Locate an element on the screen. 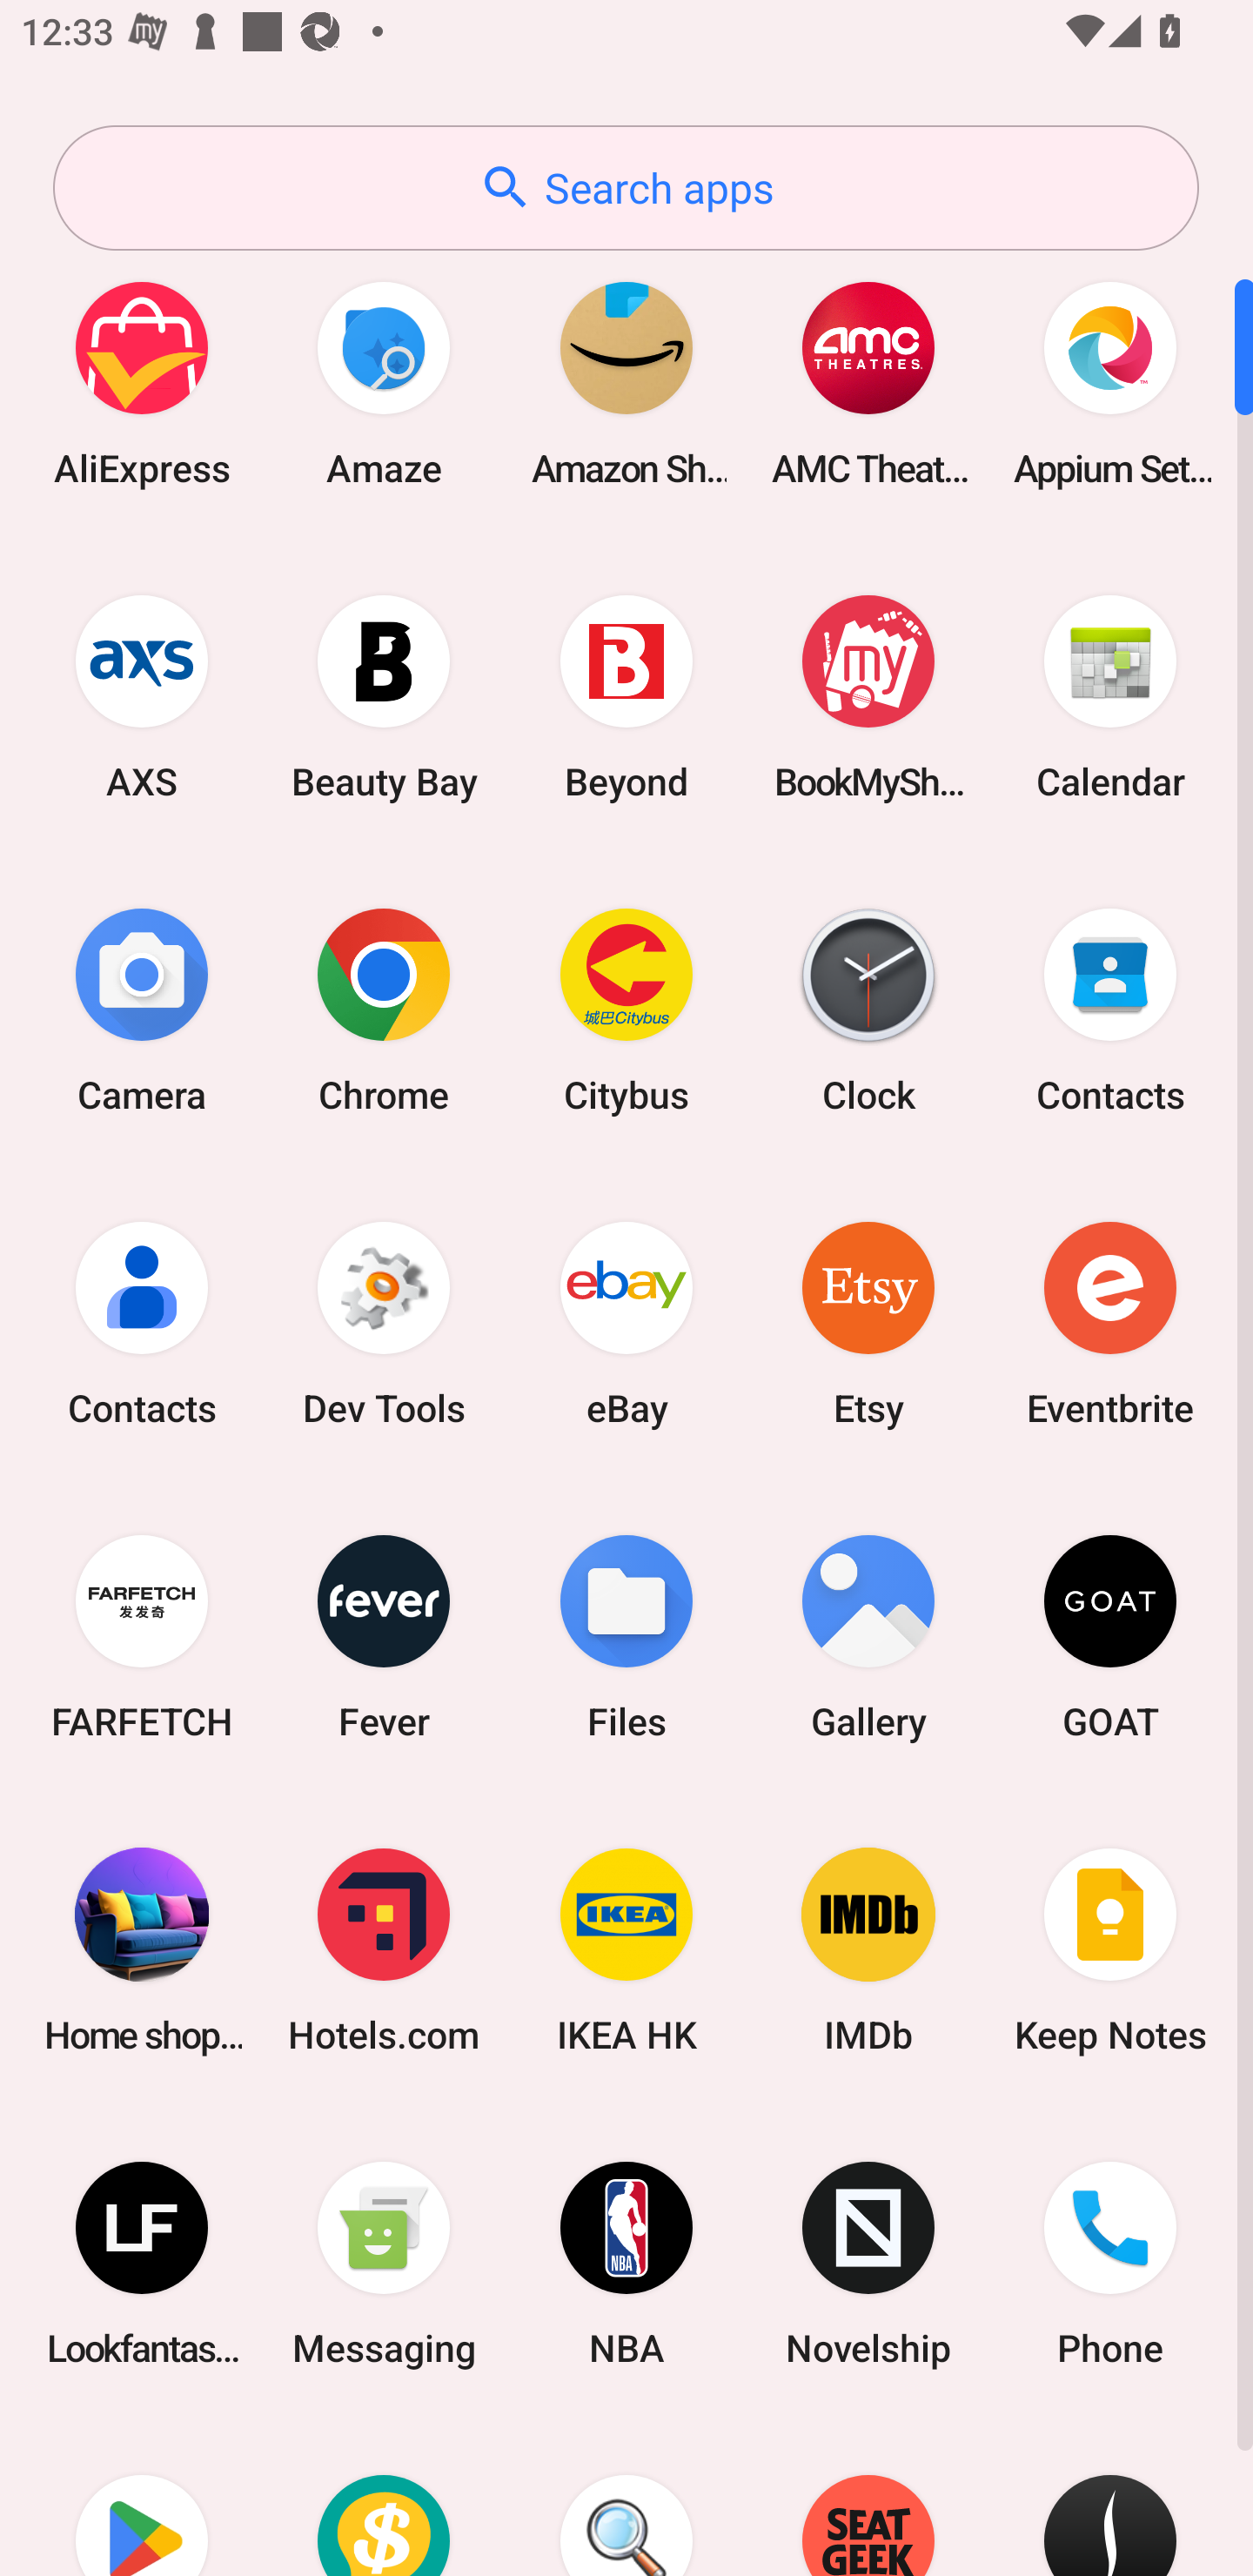  Gallery is located at coordinates (868, 1636).